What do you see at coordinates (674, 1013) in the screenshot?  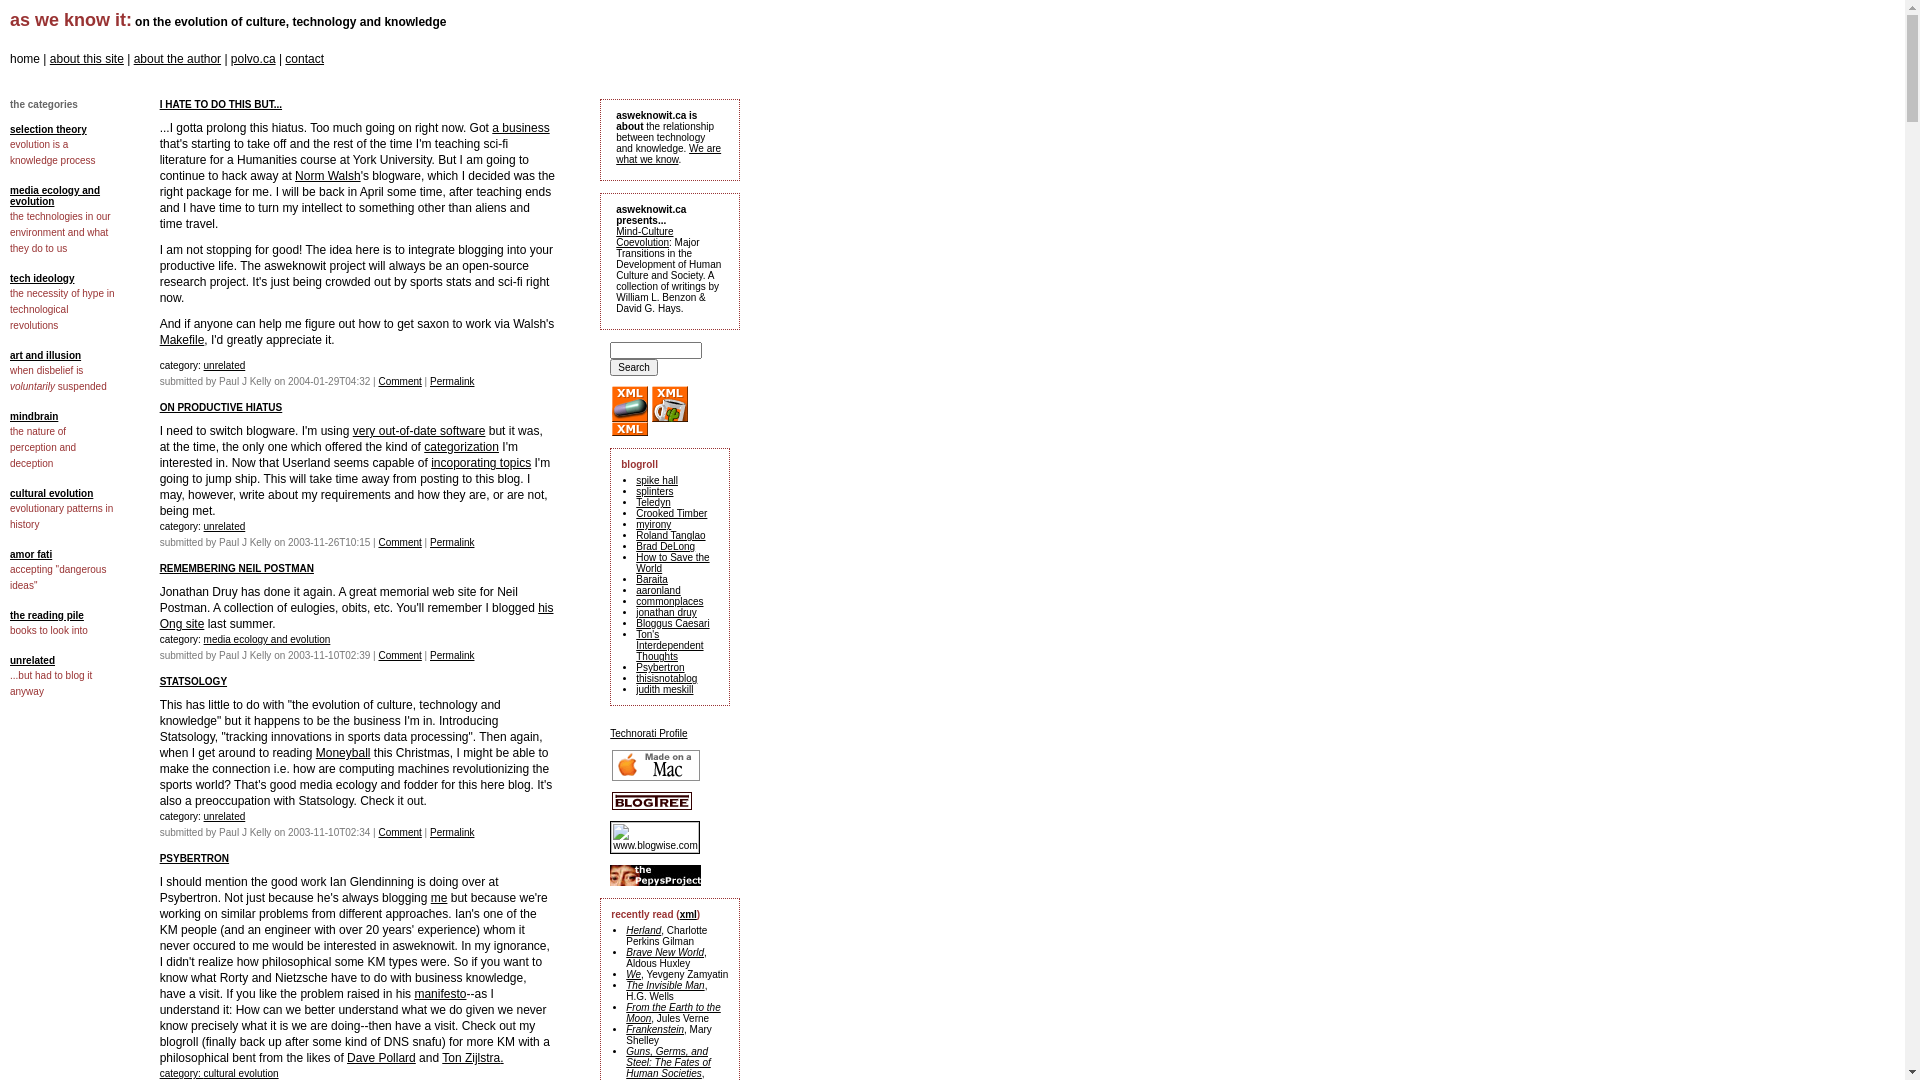 I see `From the Earth to the Moon` at bounding box center [674, 1013].